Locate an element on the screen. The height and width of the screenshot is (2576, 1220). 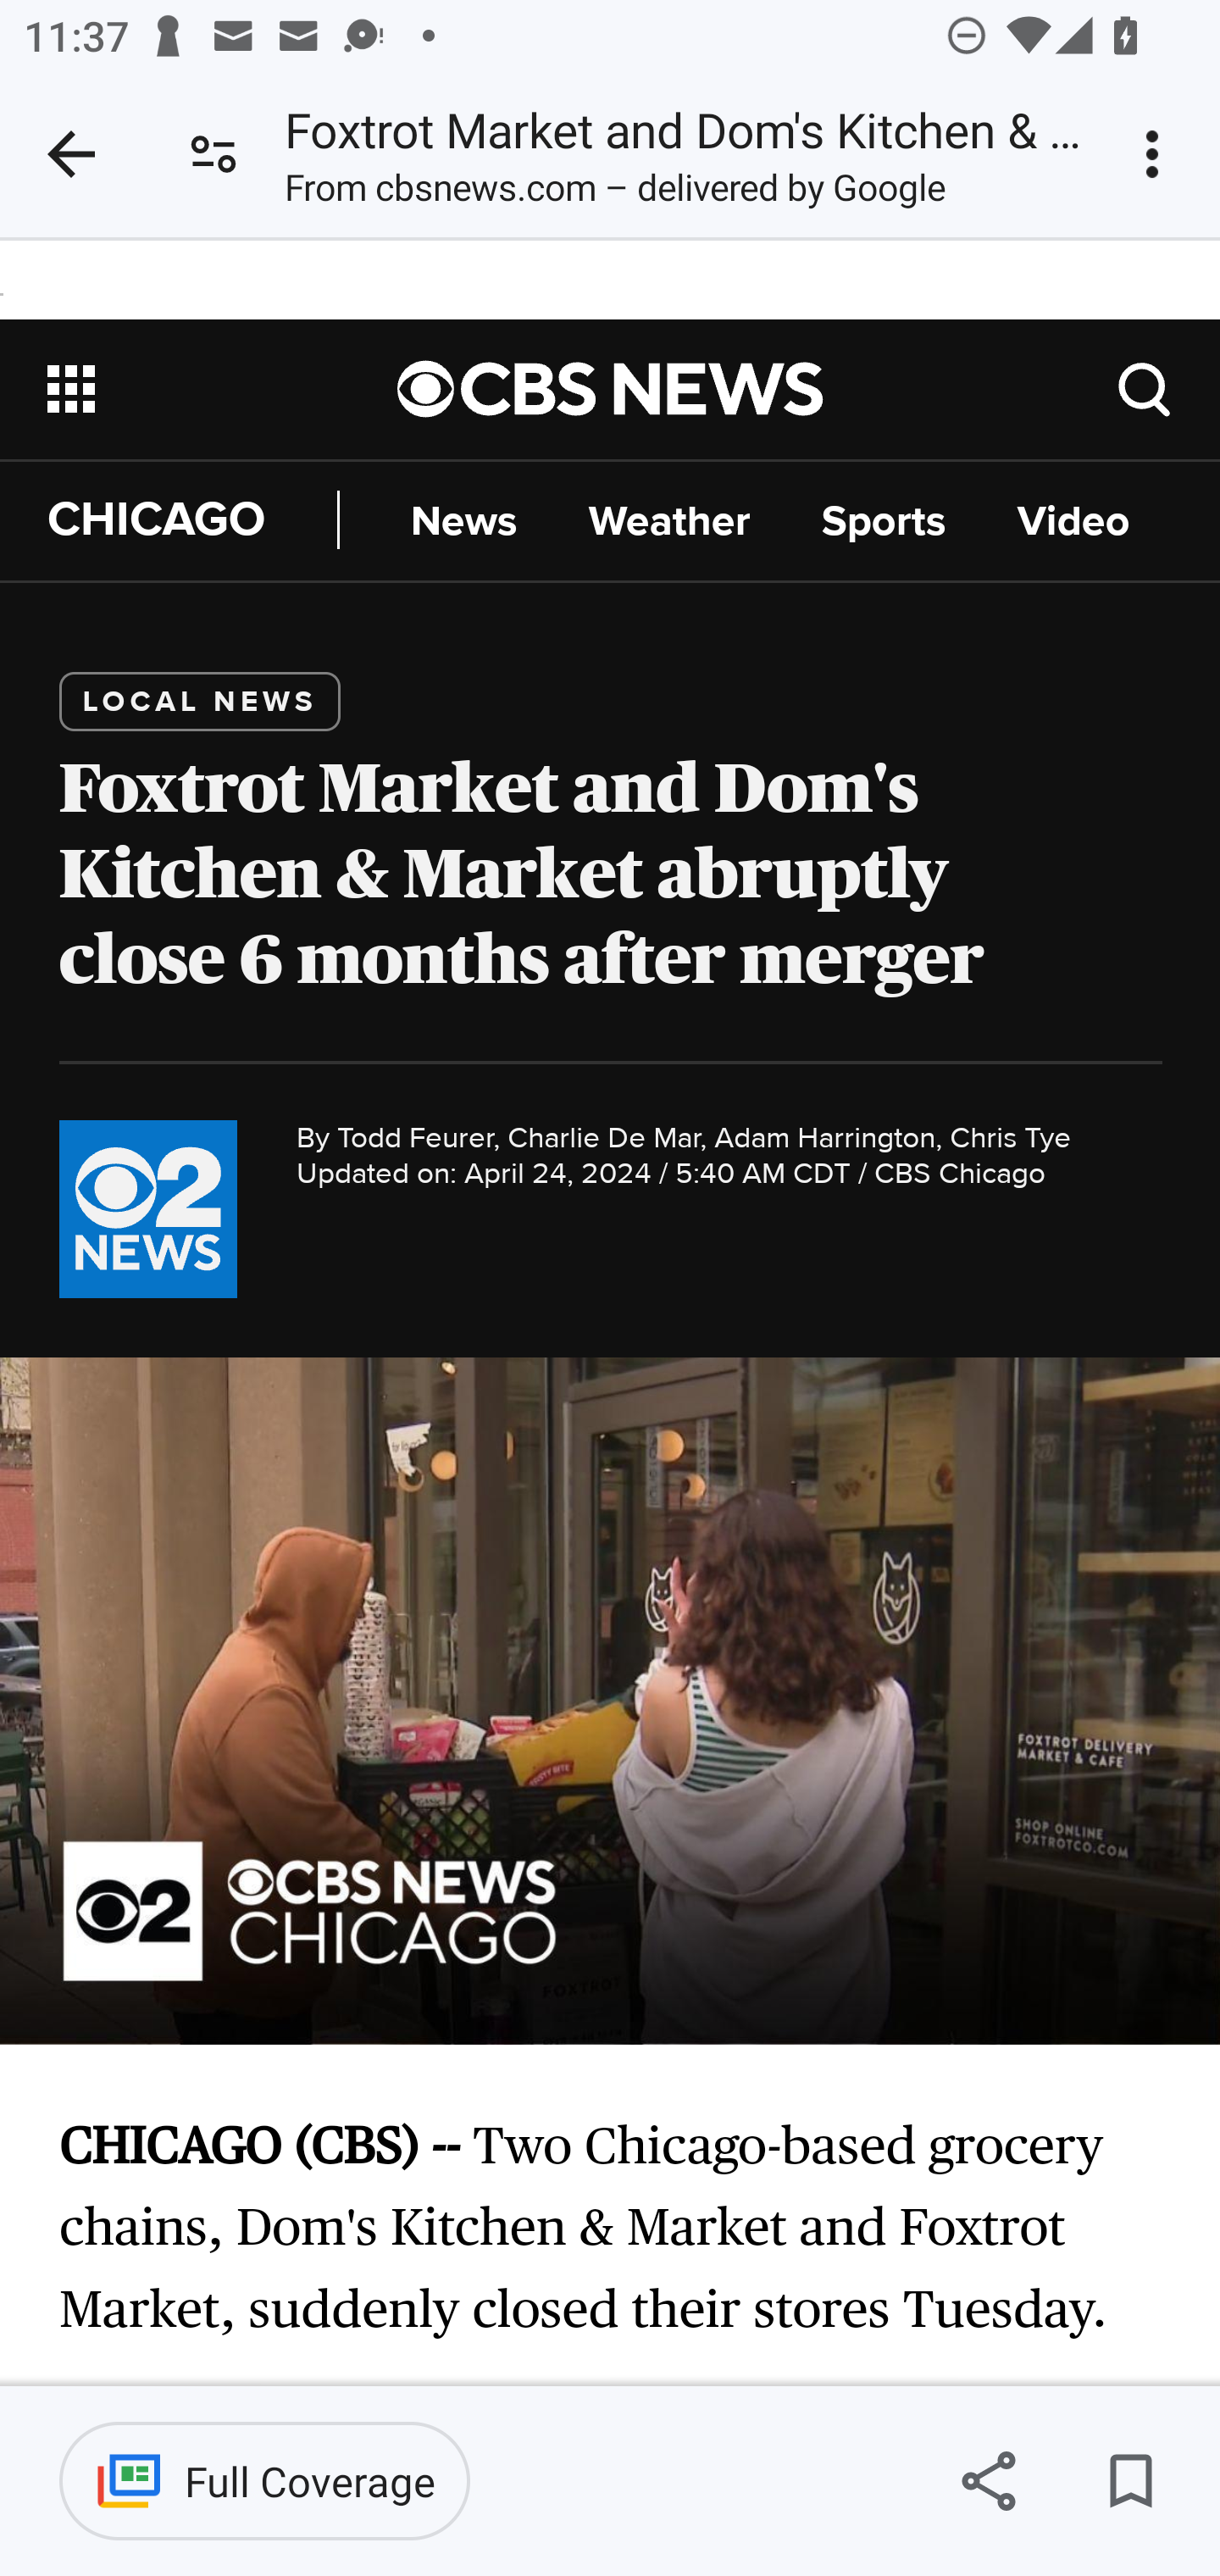
Customize and control Google Chrome is located at coordinates (1157, 154).